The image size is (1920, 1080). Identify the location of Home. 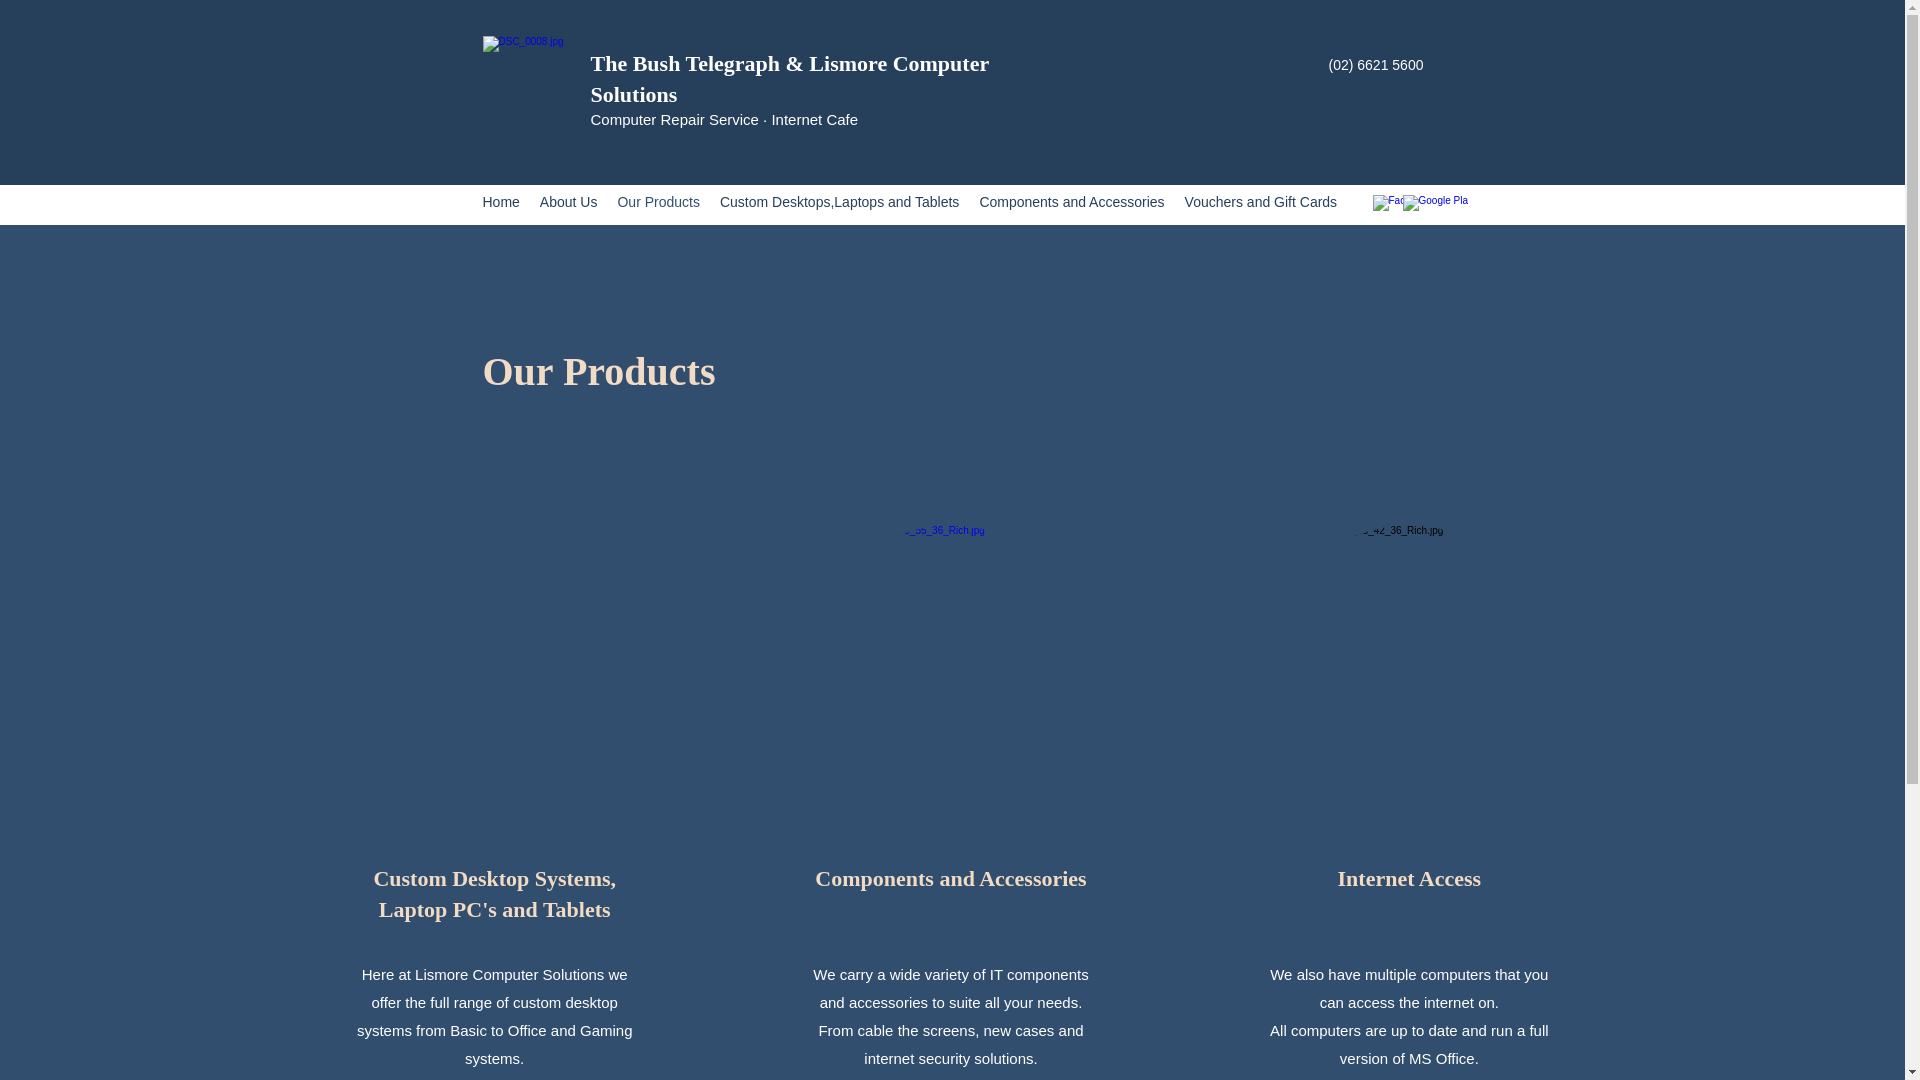
(500, 205).